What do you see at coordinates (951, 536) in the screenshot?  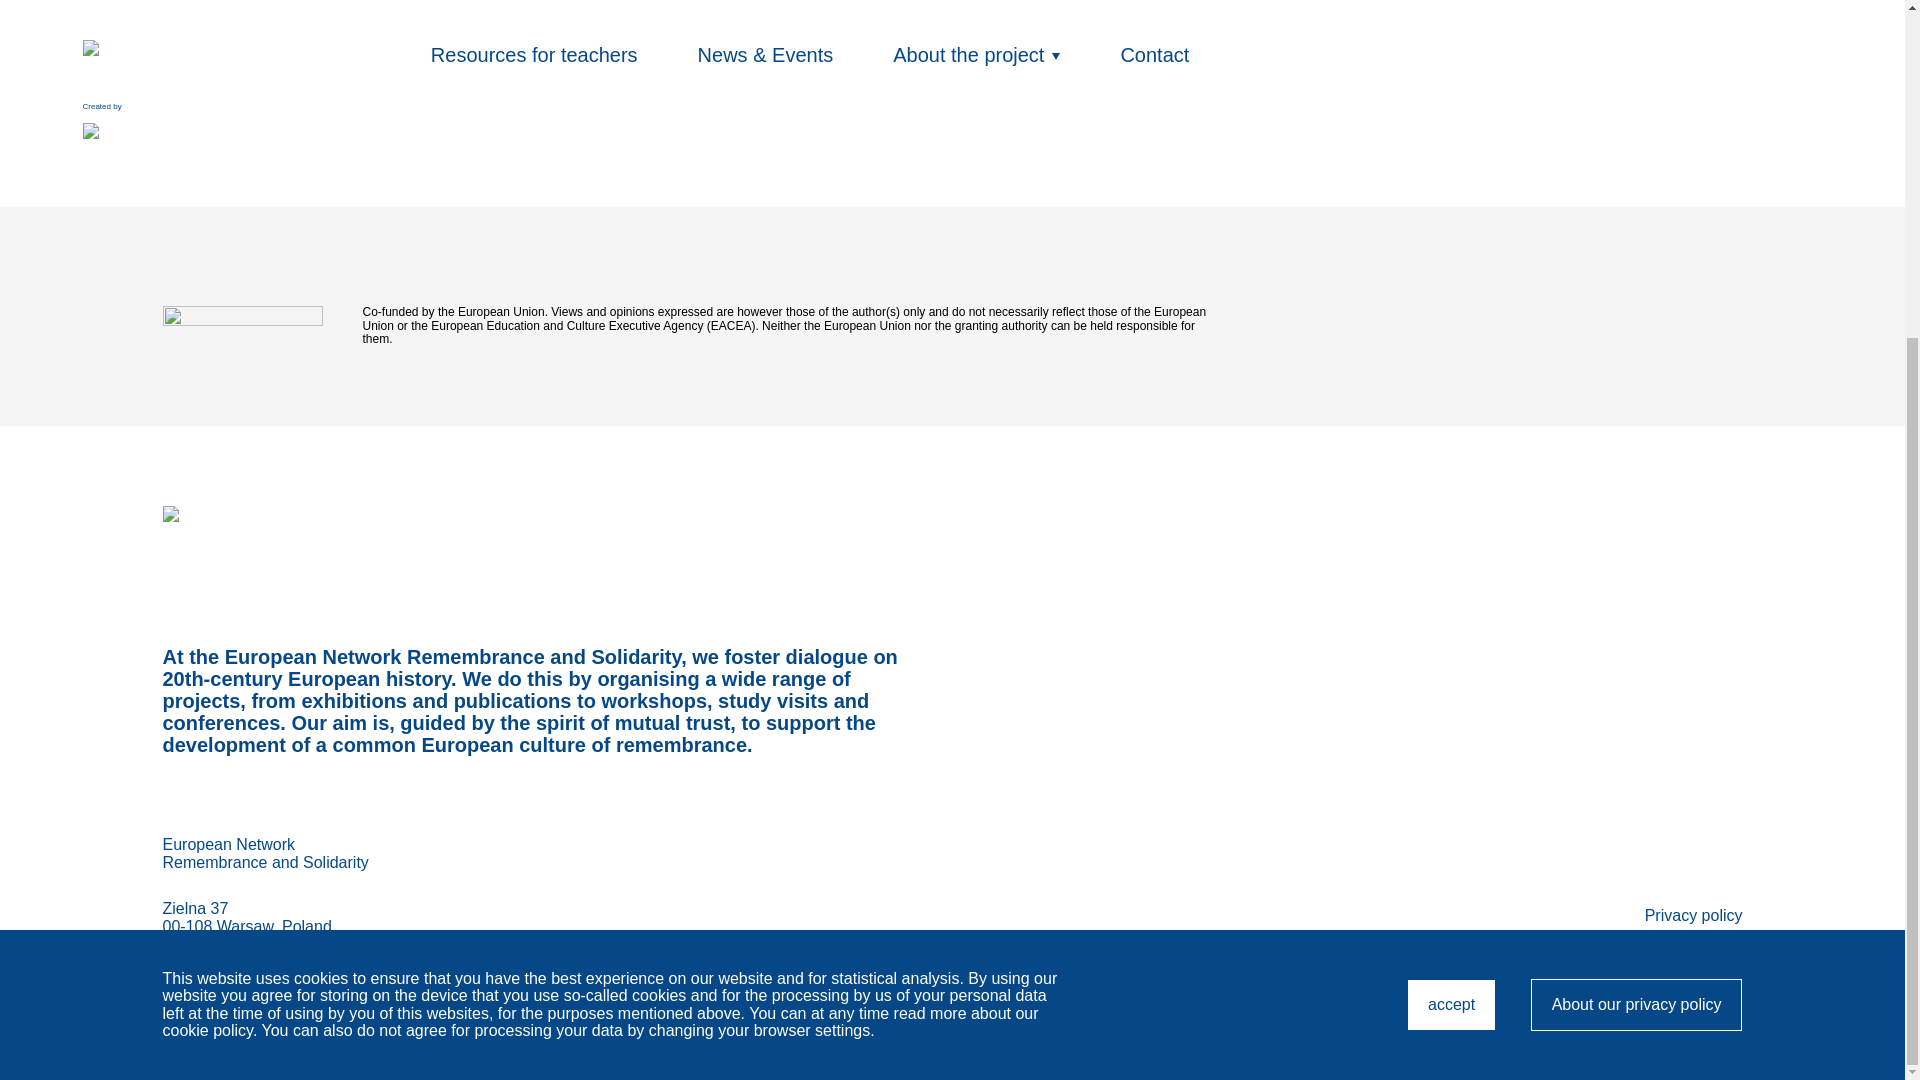 I see `European Network Remembrance and Solidarity` at bounding box center [951, 536].